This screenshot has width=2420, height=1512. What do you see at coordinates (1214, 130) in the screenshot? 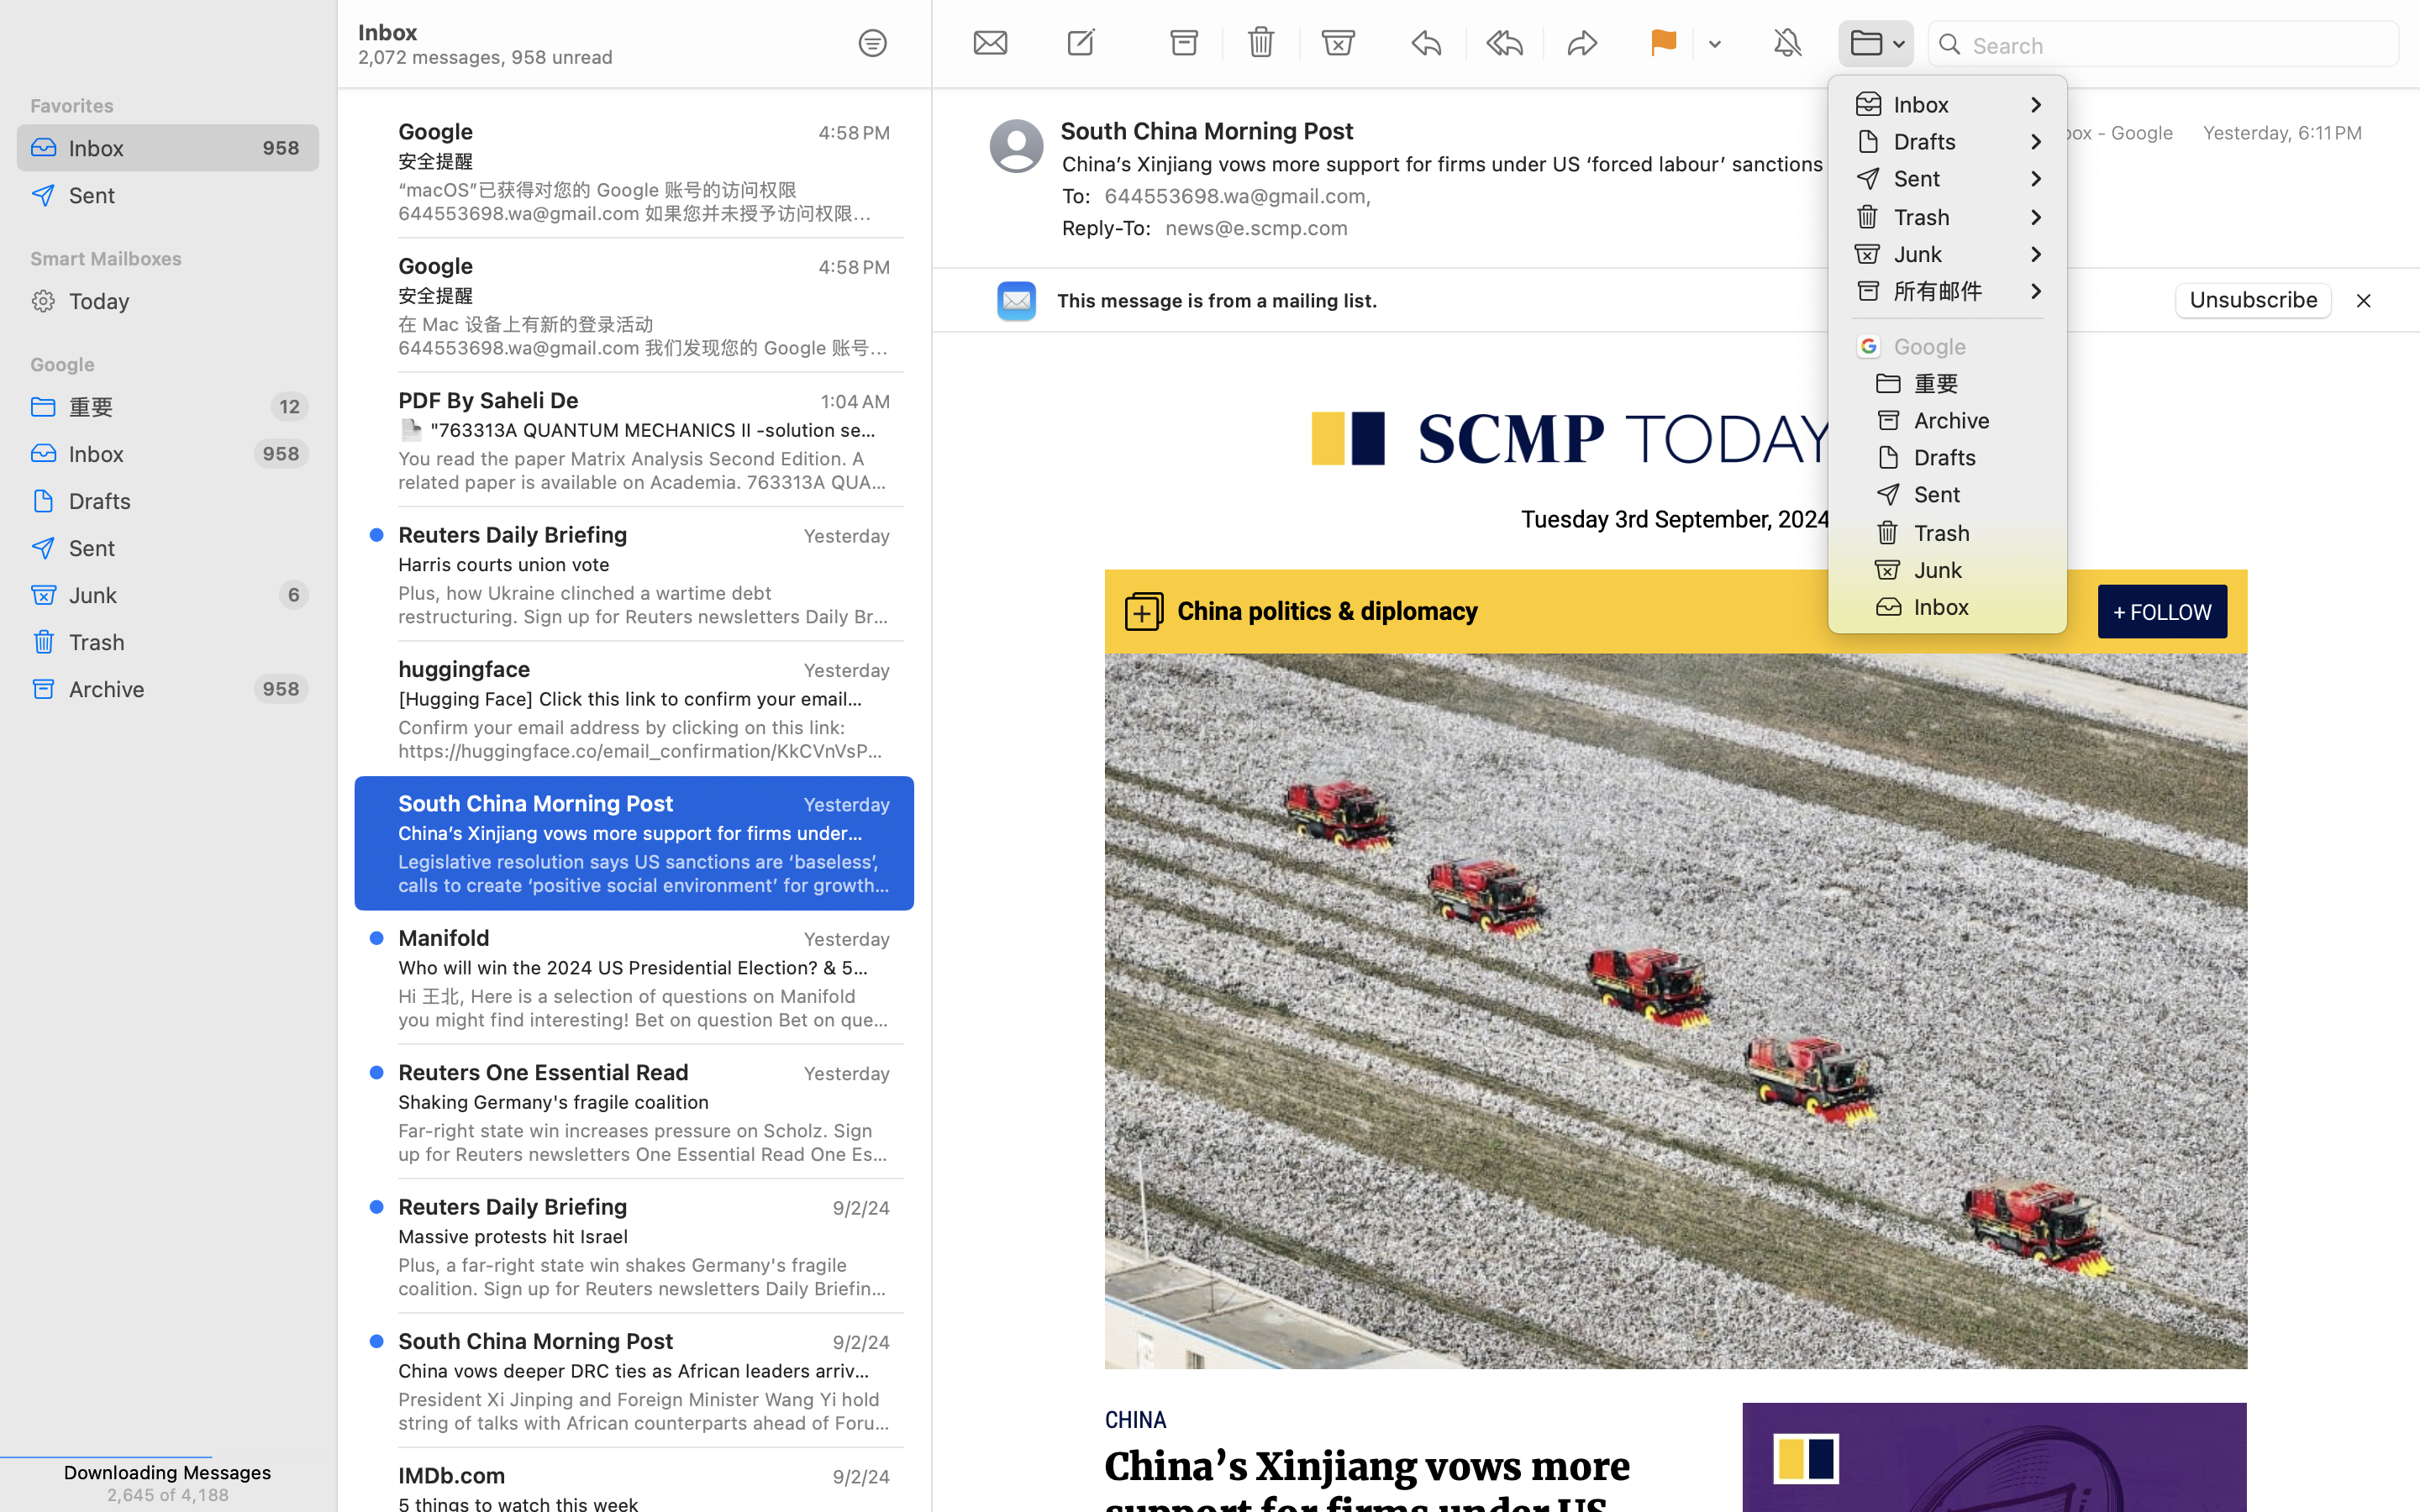
I see `South China Morning Post` at bounding box center [1214, 130].